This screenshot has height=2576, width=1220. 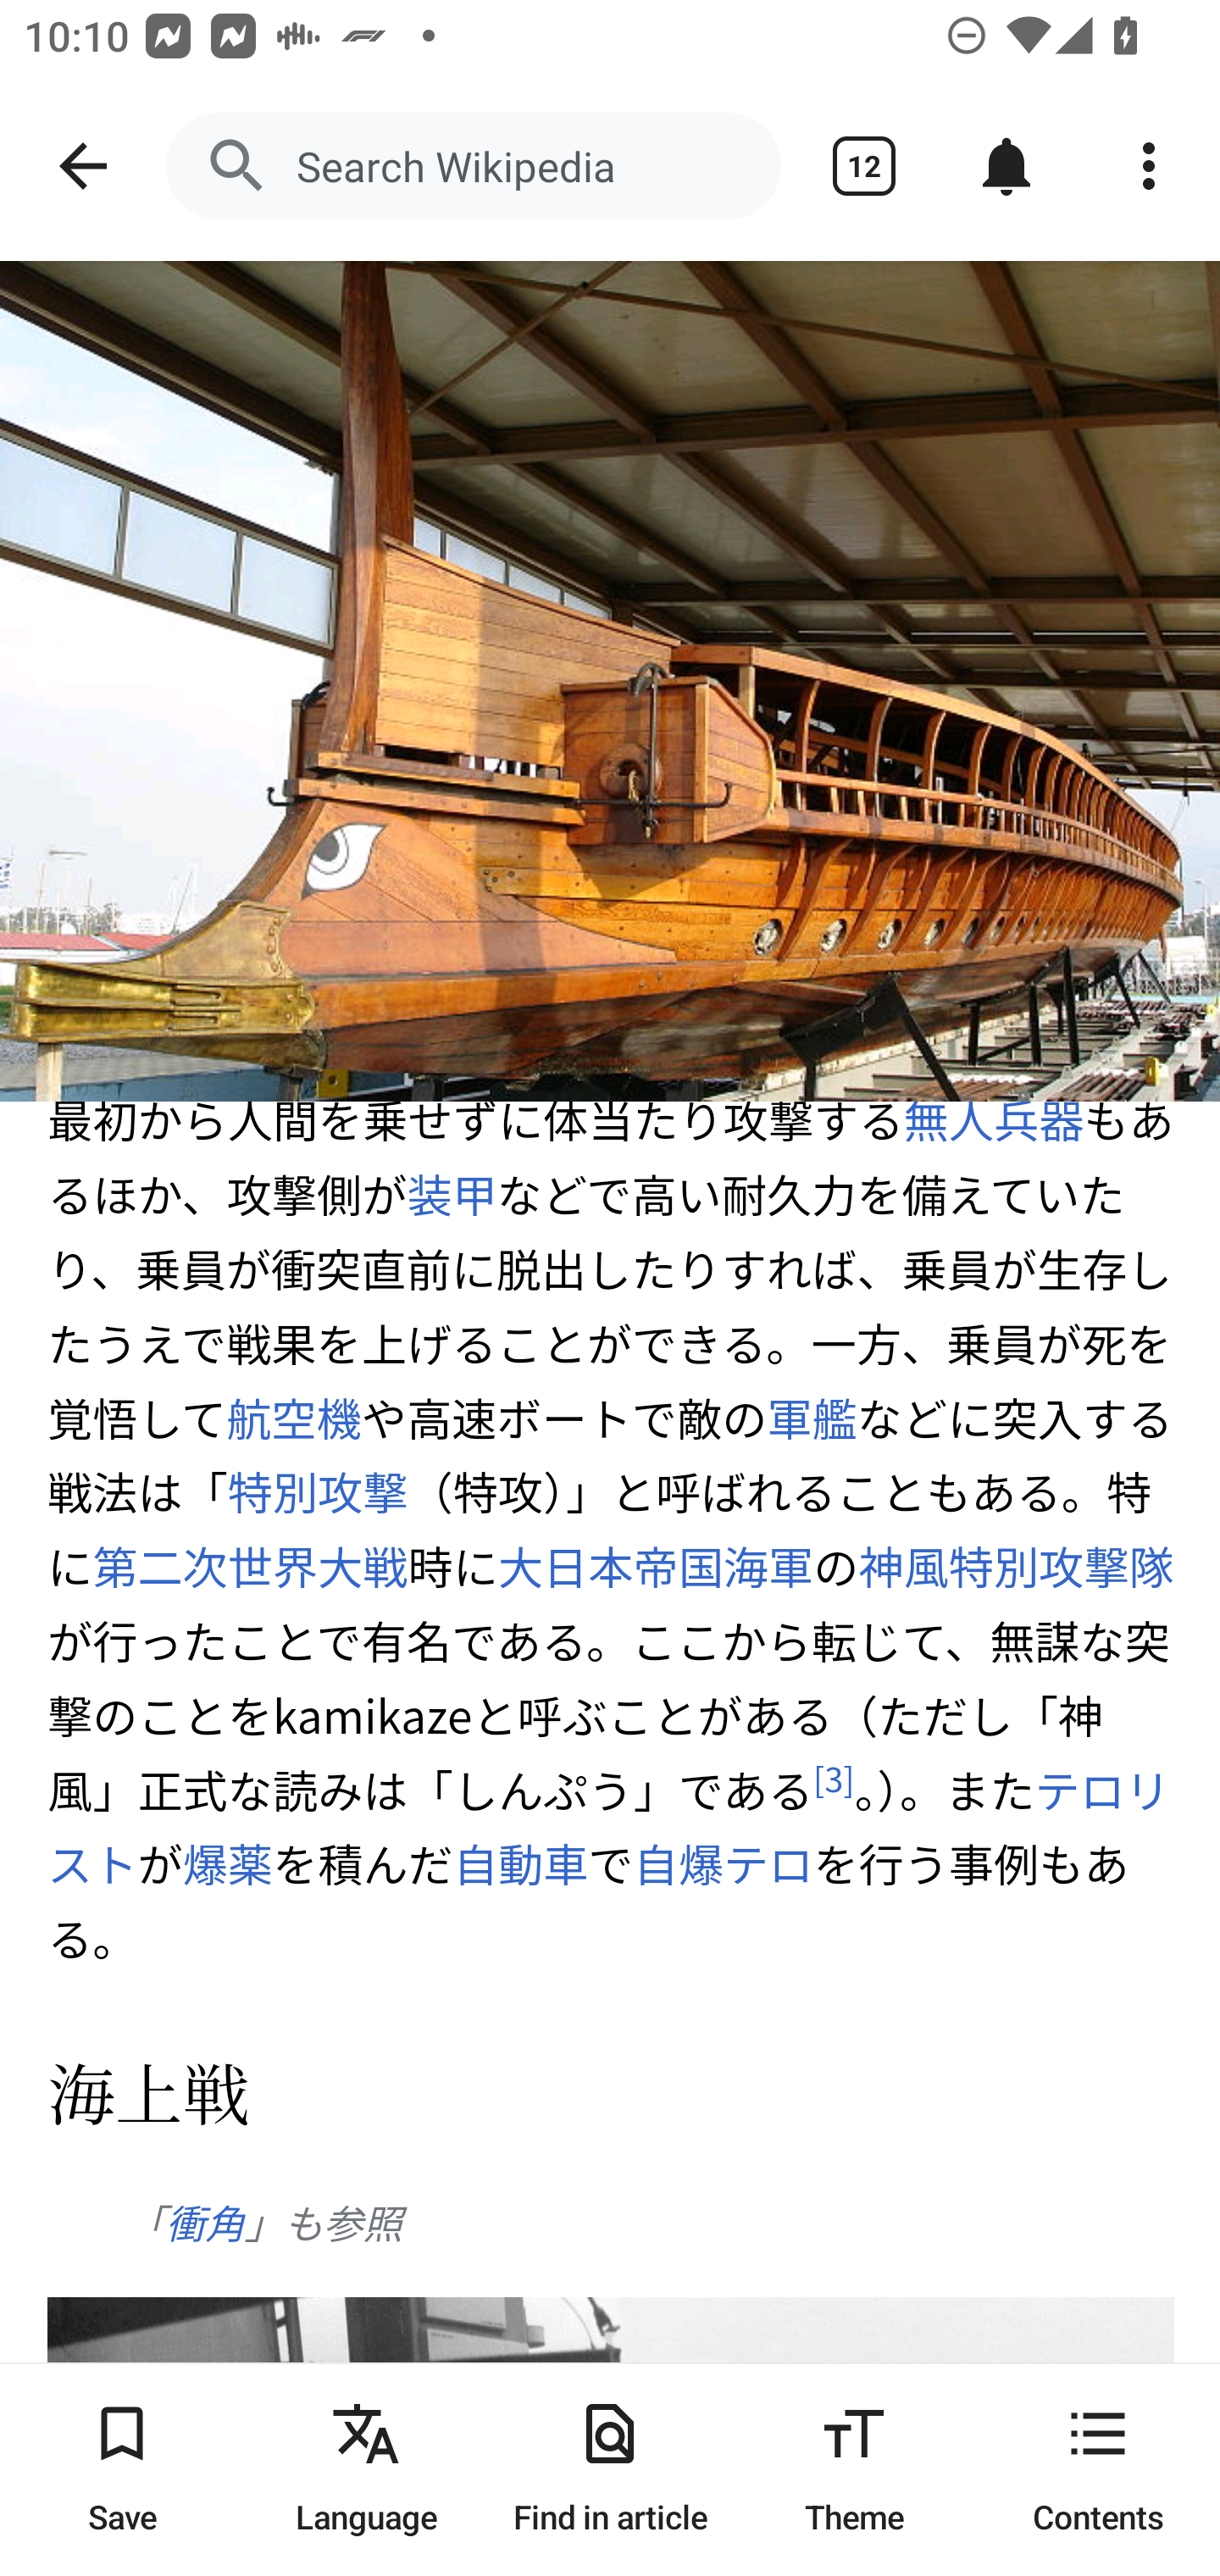 What do you see at coordinates (610, 2469) in the screenshot?
I see `Find in article` at bounding box center [610, 2469].